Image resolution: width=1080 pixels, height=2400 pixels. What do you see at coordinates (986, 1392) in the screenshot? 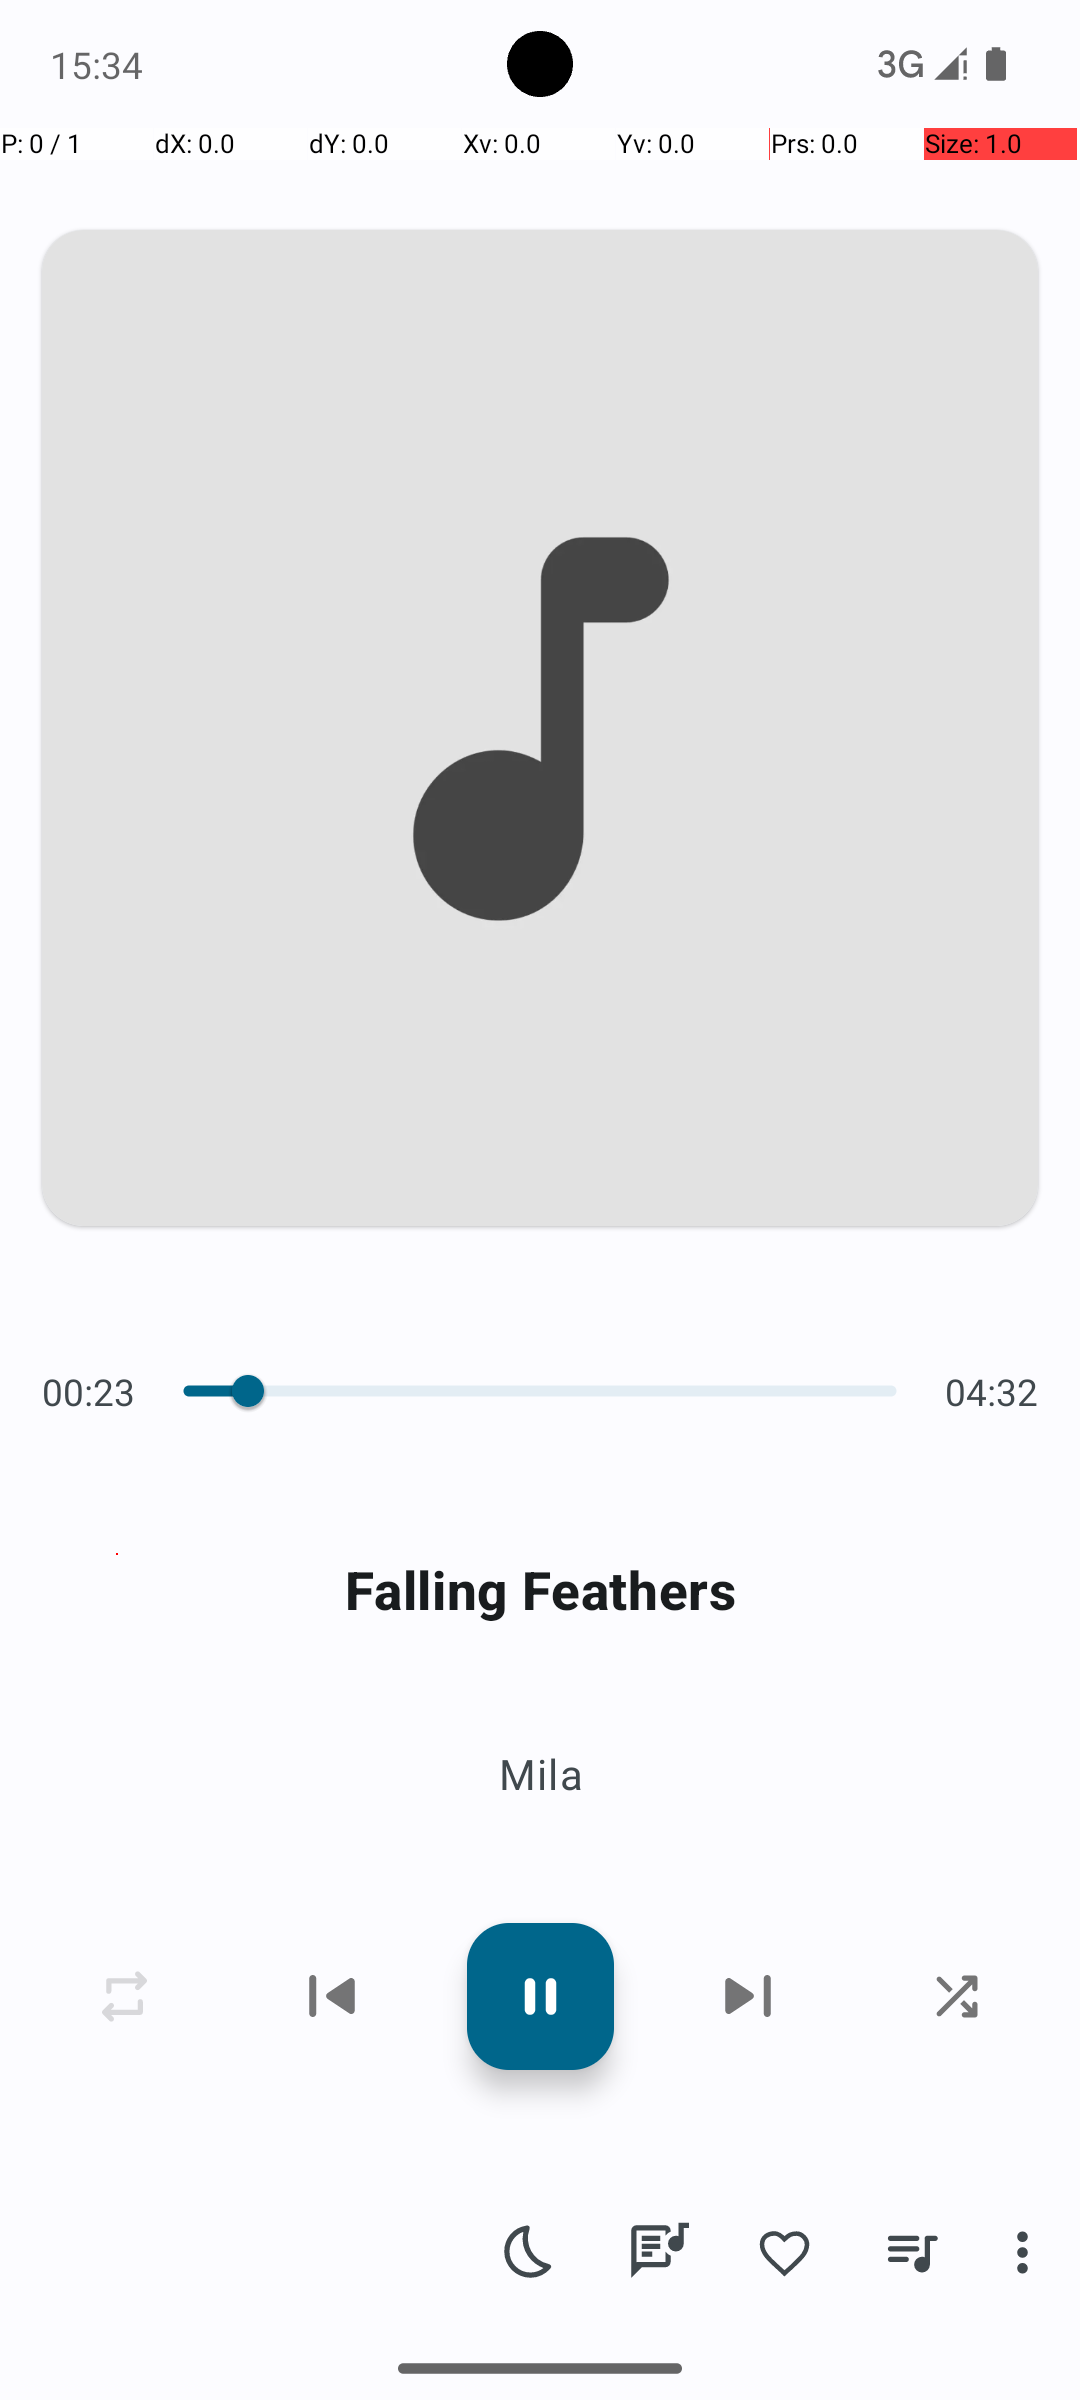
I see `04:32` at bounding box center [986, 1392].